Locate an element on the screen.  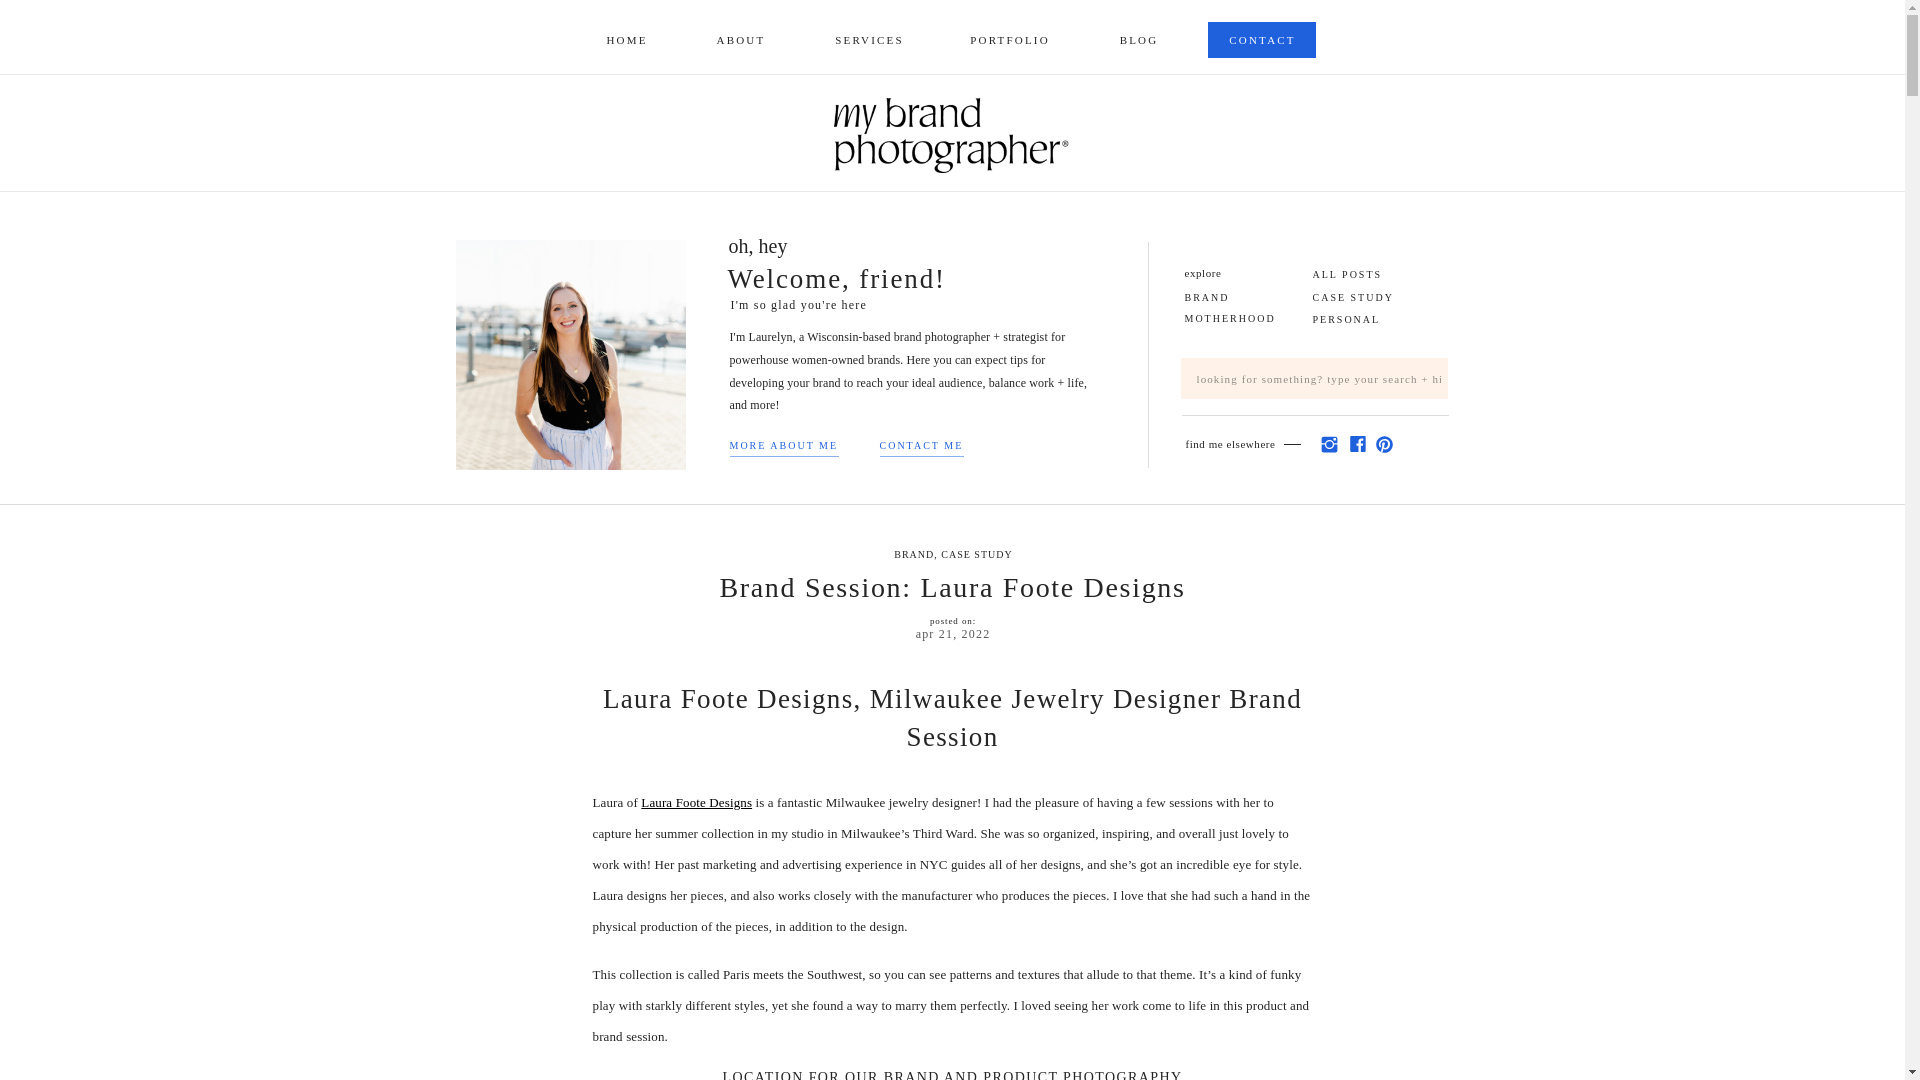
CONTACT is located at coordinates (1262, 39).